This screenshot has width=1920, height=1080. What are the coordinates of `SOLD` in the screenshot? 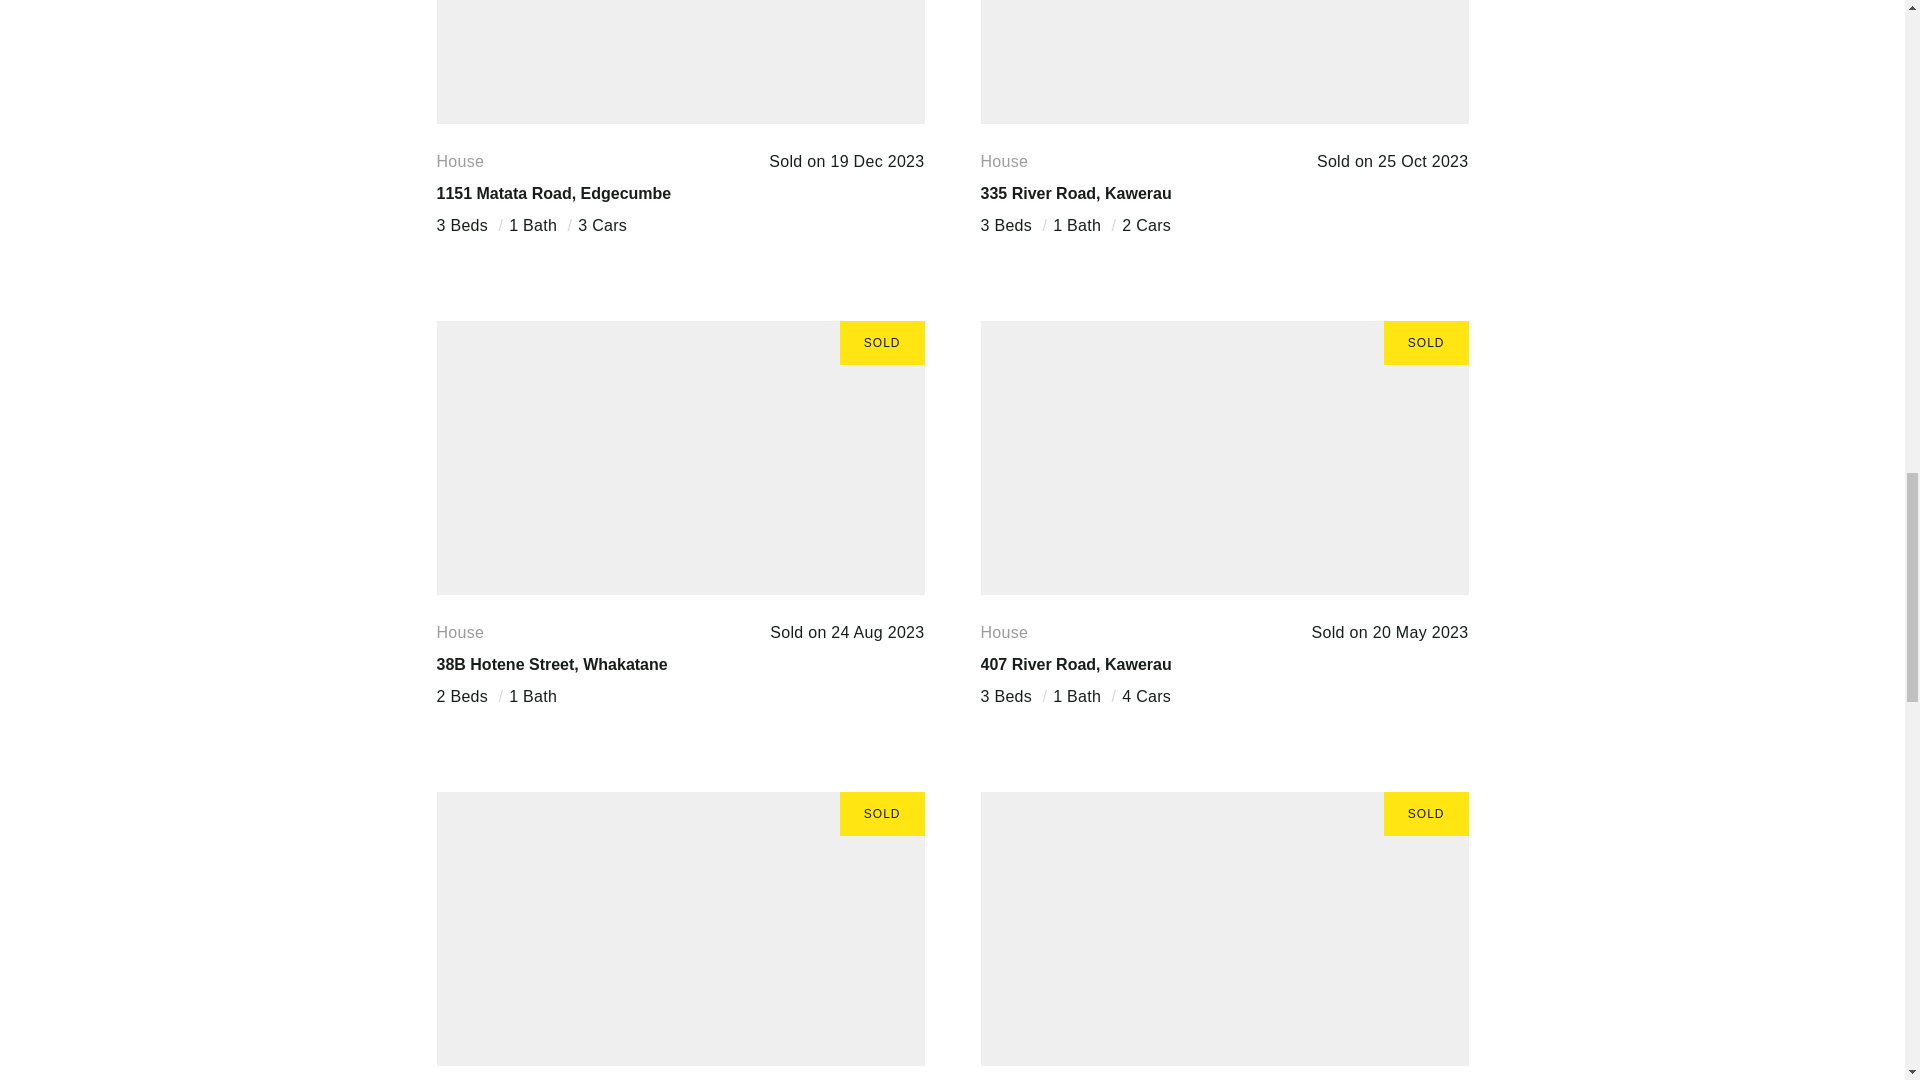 It's located at (679, 62).